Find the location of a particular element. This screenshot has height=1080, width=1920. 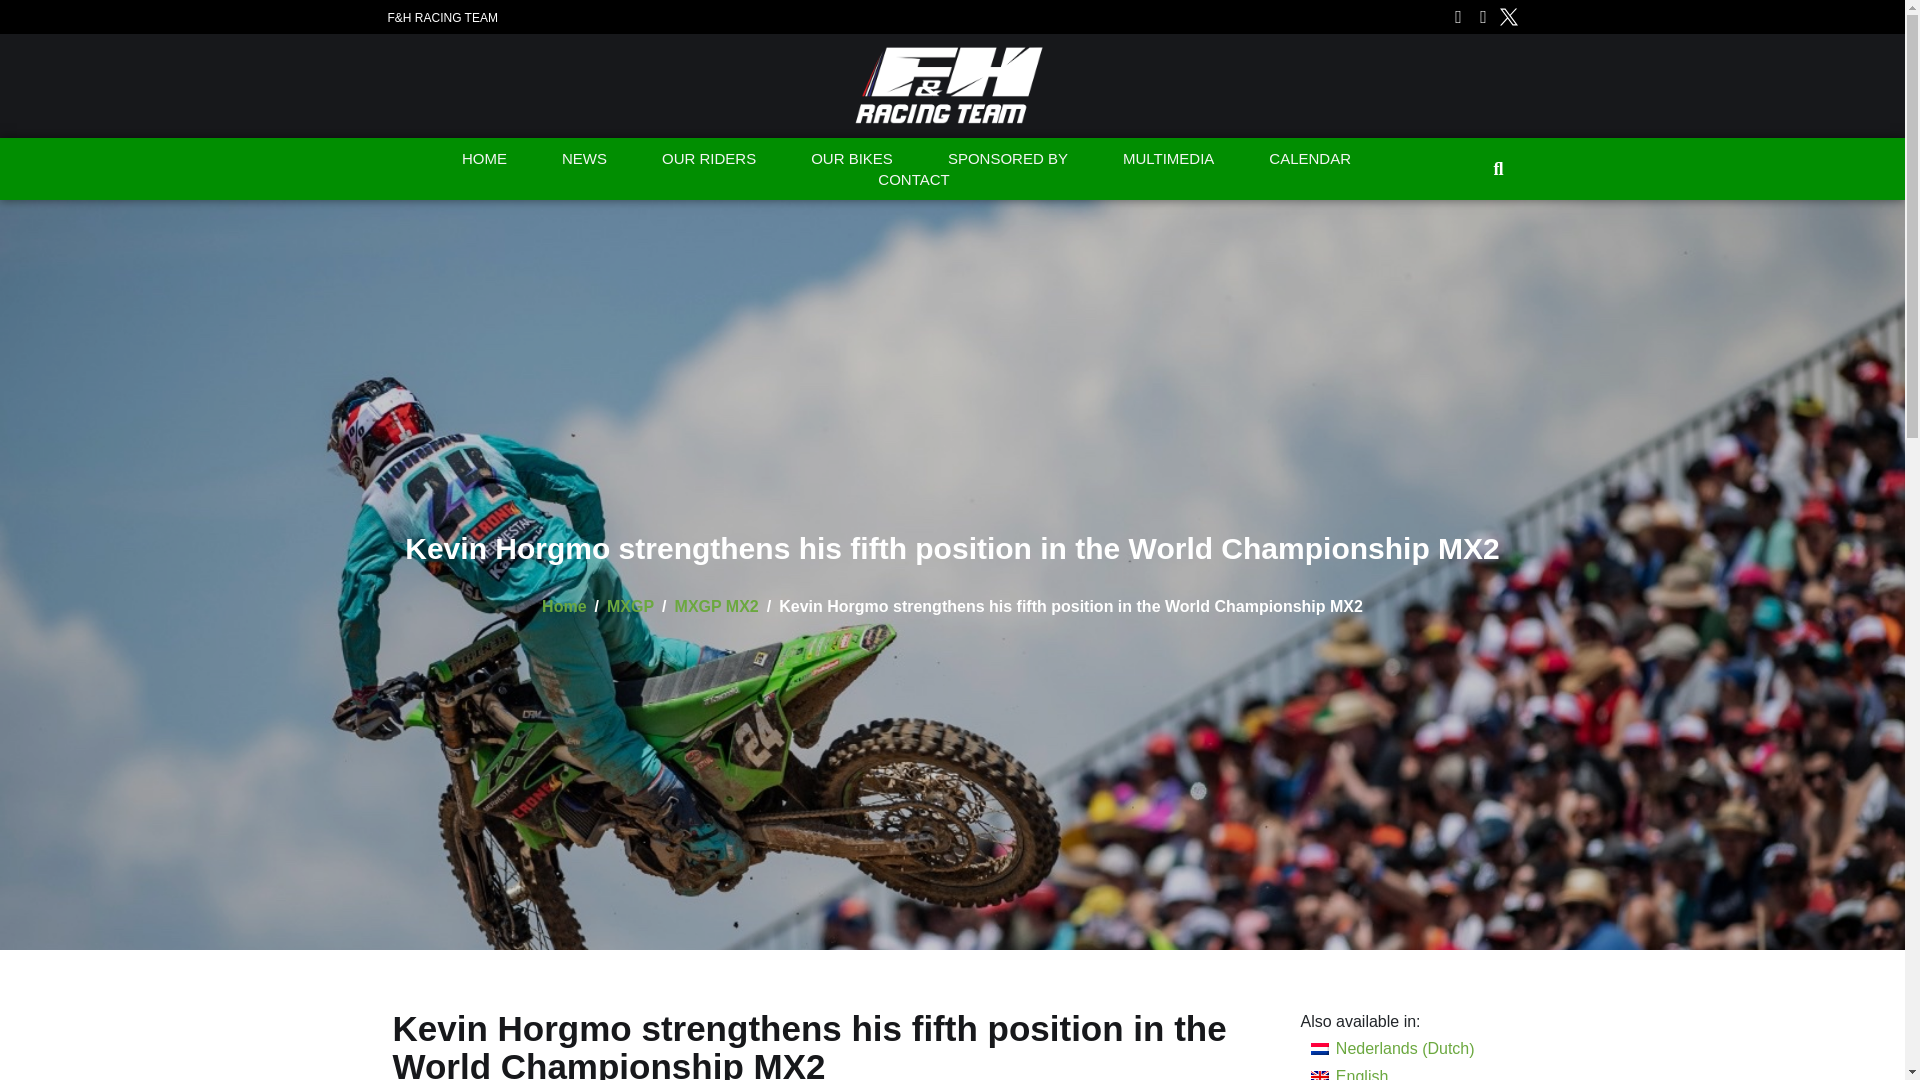

CONTACT is located at coordinates (914, 179).